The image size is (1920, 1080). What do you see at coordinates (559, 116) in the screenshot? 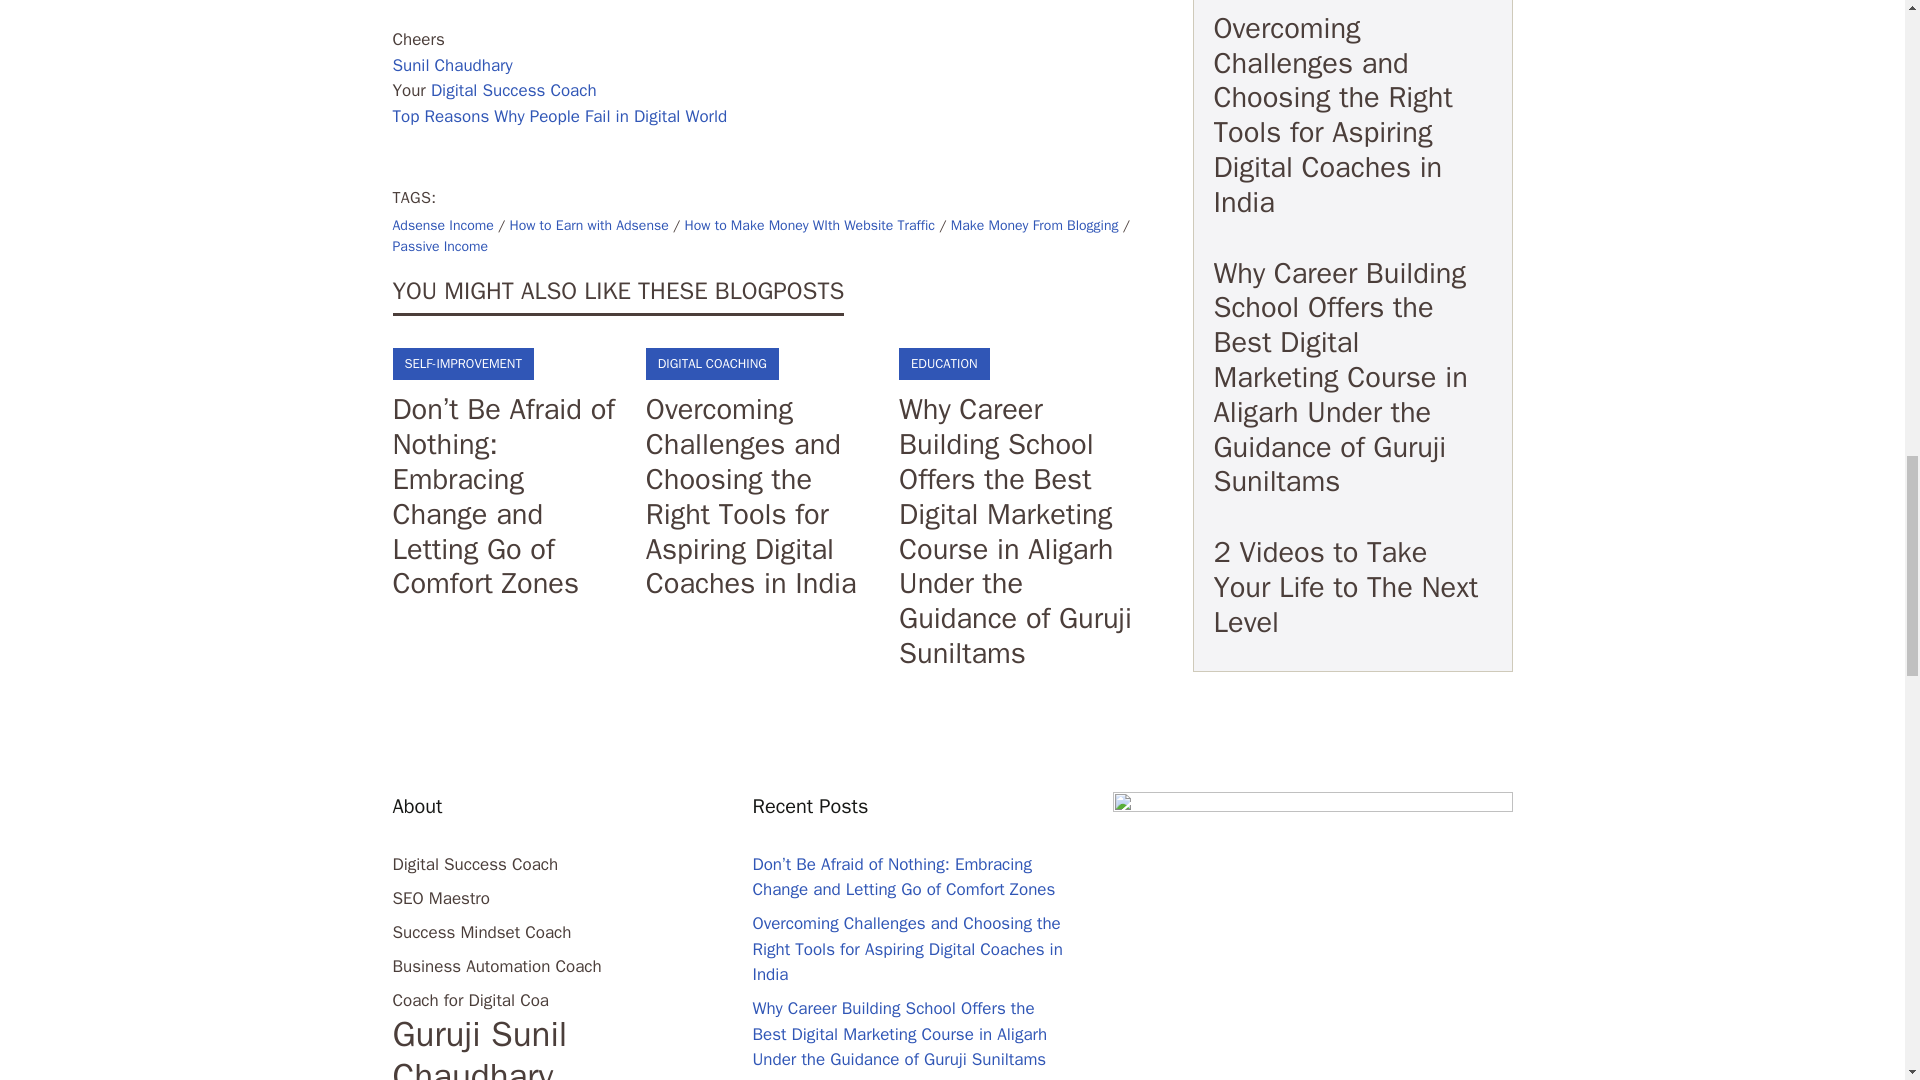
I see `Top Reasons Why People Fail in Digital World` at bounding box center [559, 116].